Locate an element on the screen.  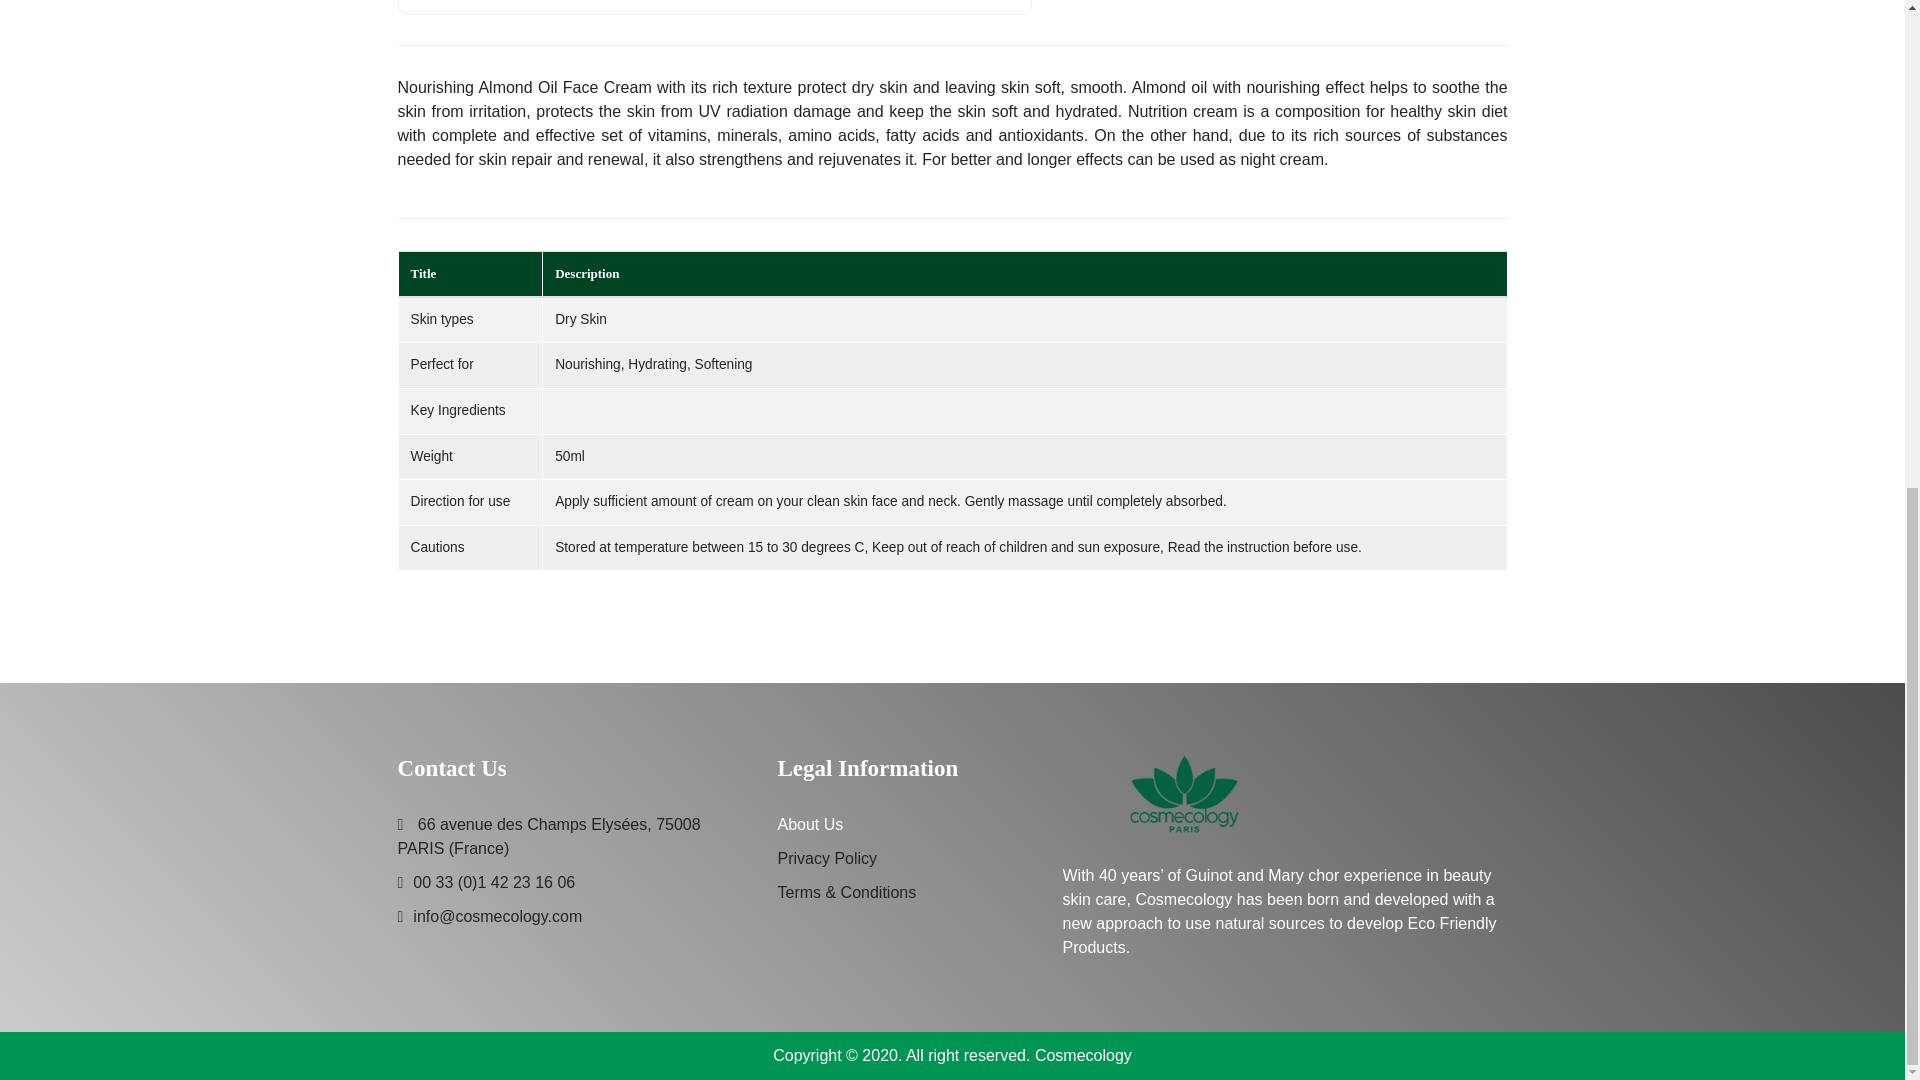
Privacy Policy is located at coordinates (827, 858).